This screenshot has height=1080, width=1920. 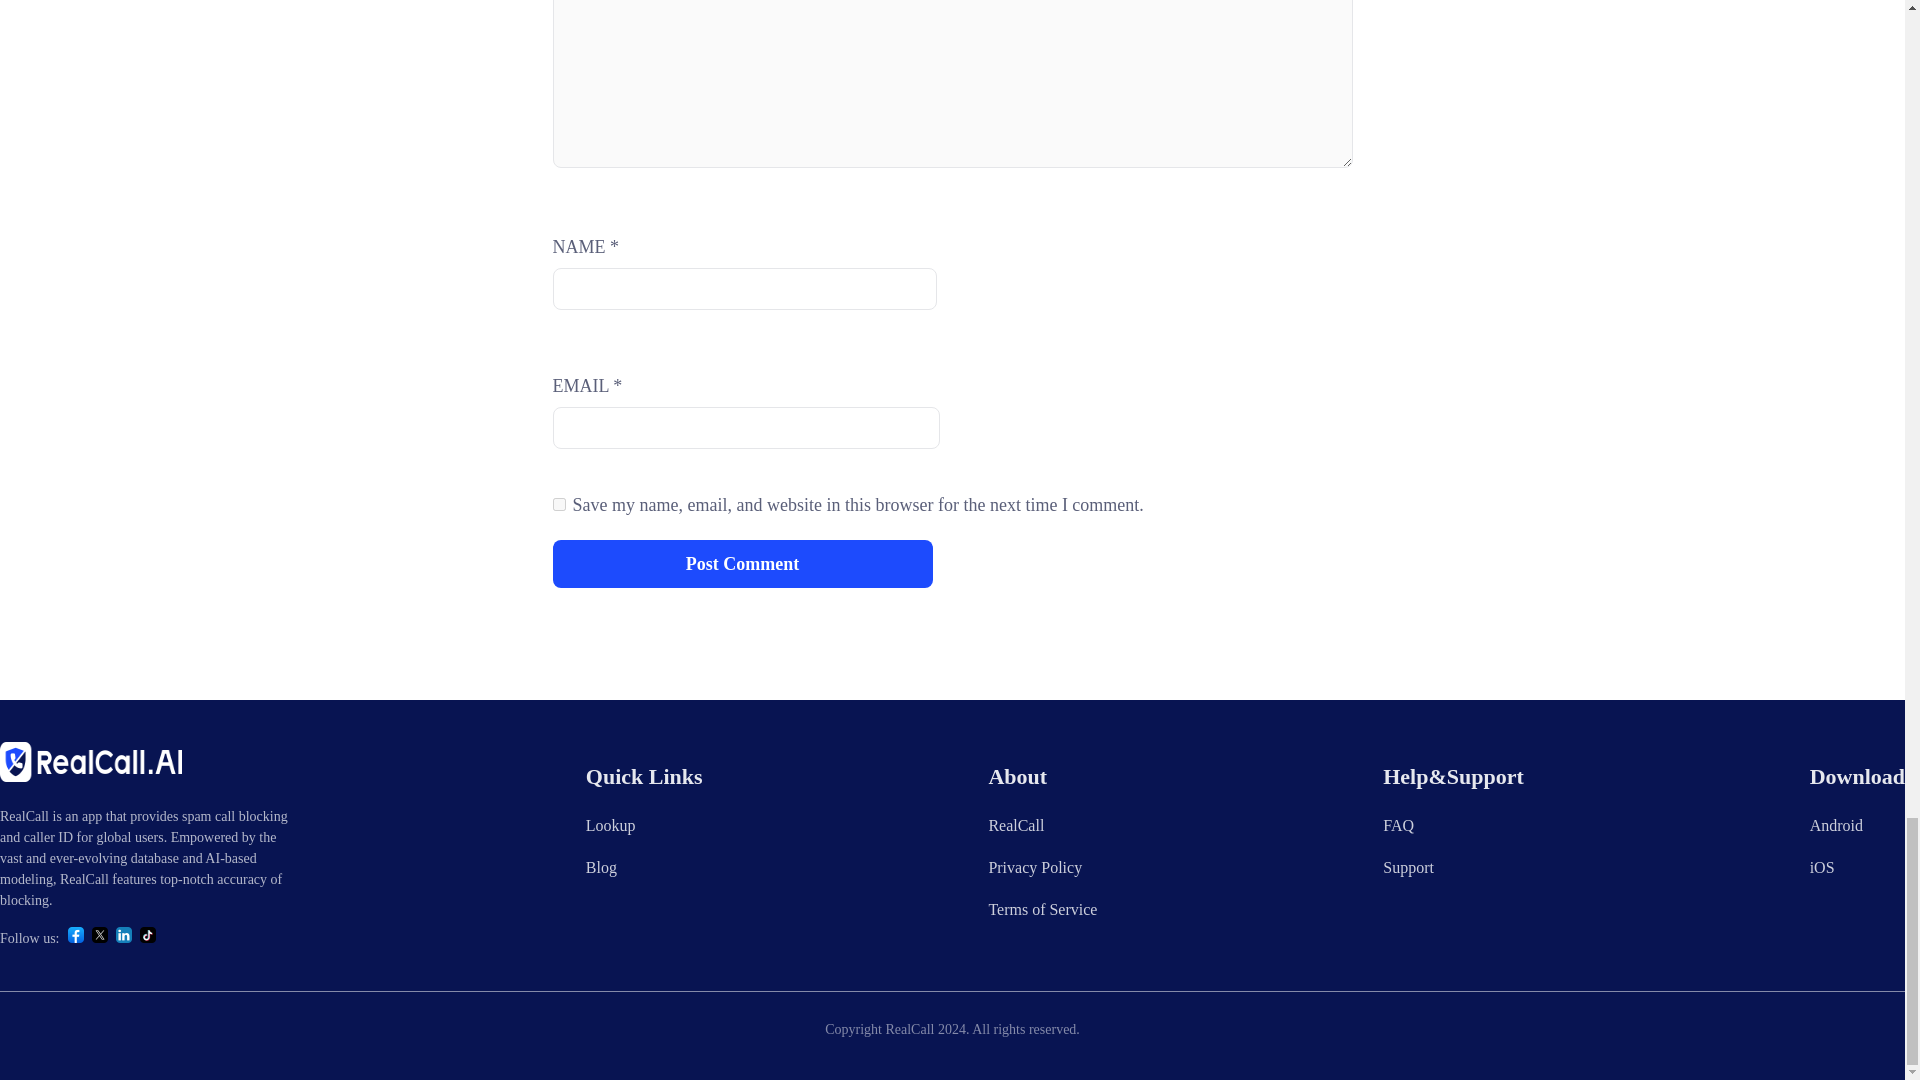 I want to click on RealCall, so click(x=1016, y=824).